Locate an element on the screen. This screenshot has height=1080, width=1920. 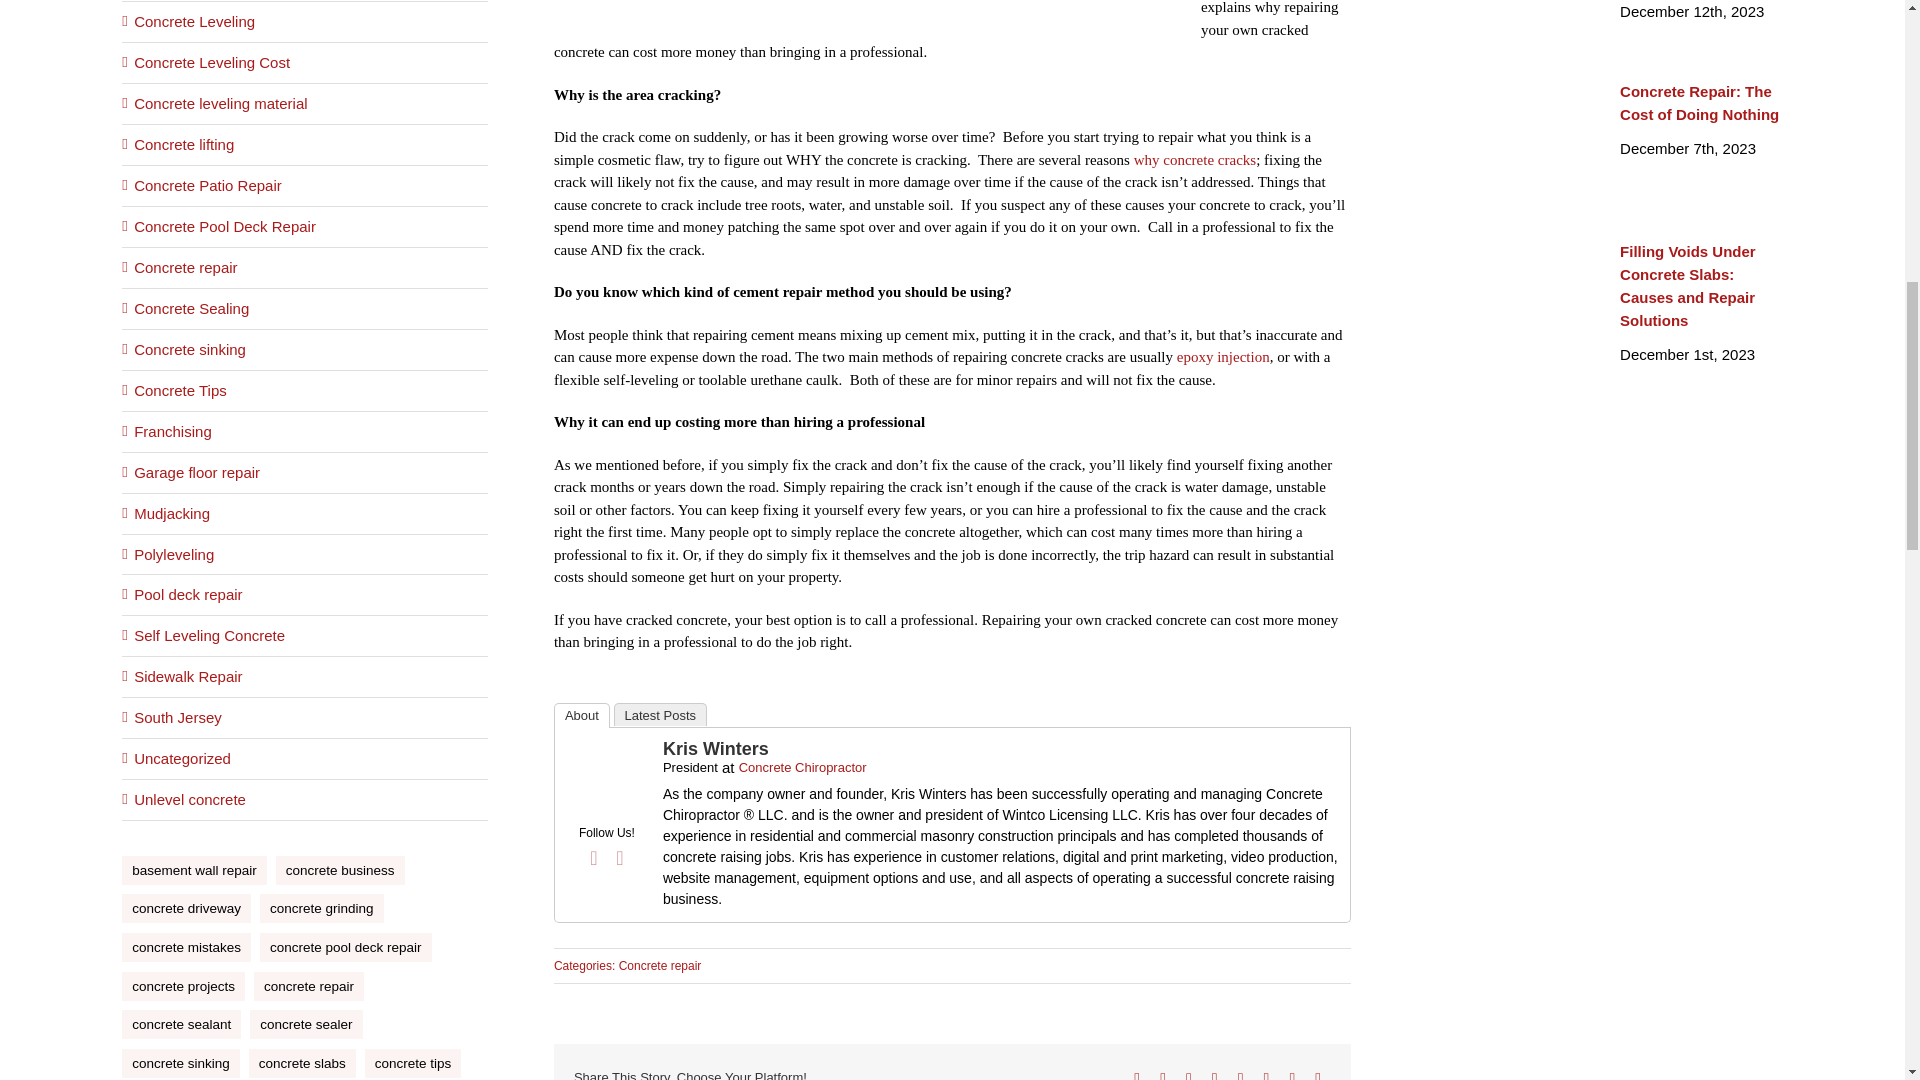
Twitter is located at coordinates (620, 858).